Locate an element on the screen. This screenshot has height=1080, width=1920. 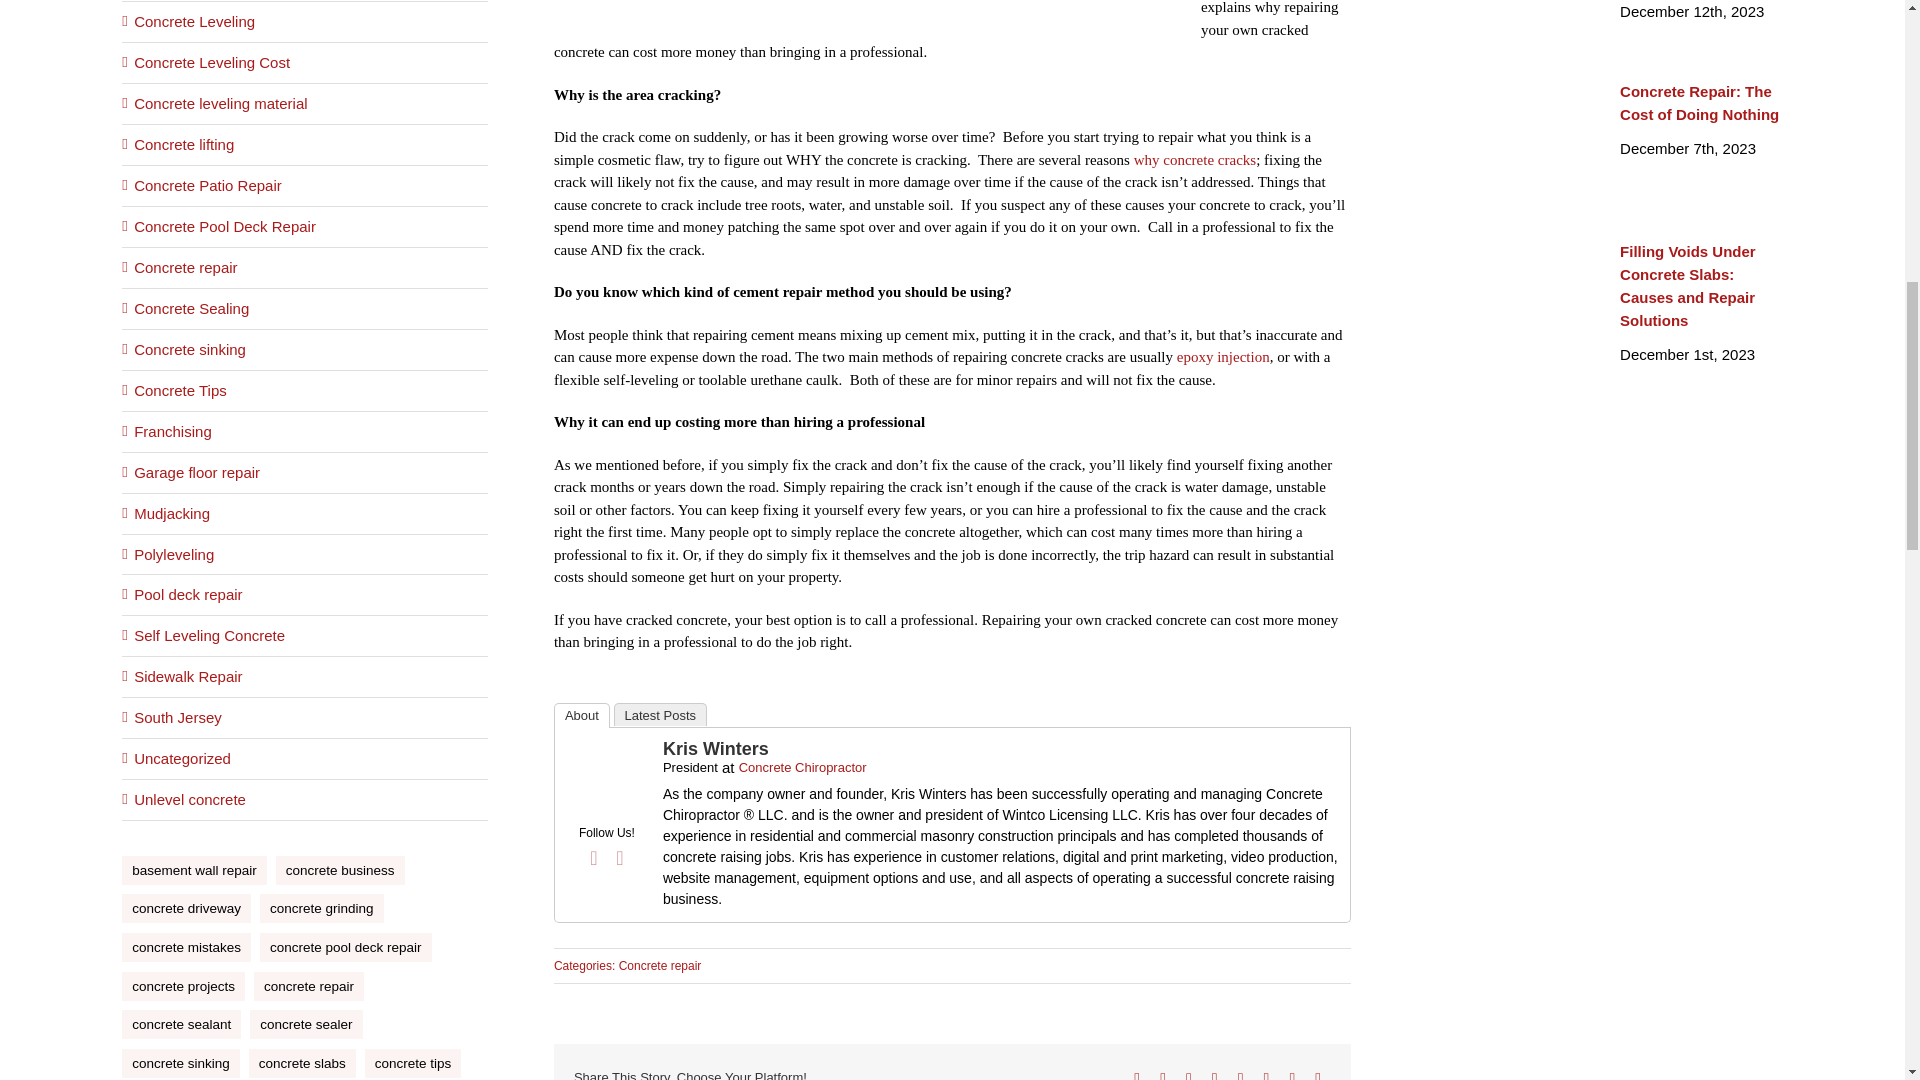
Twitter is located at coordinates (620, 858).